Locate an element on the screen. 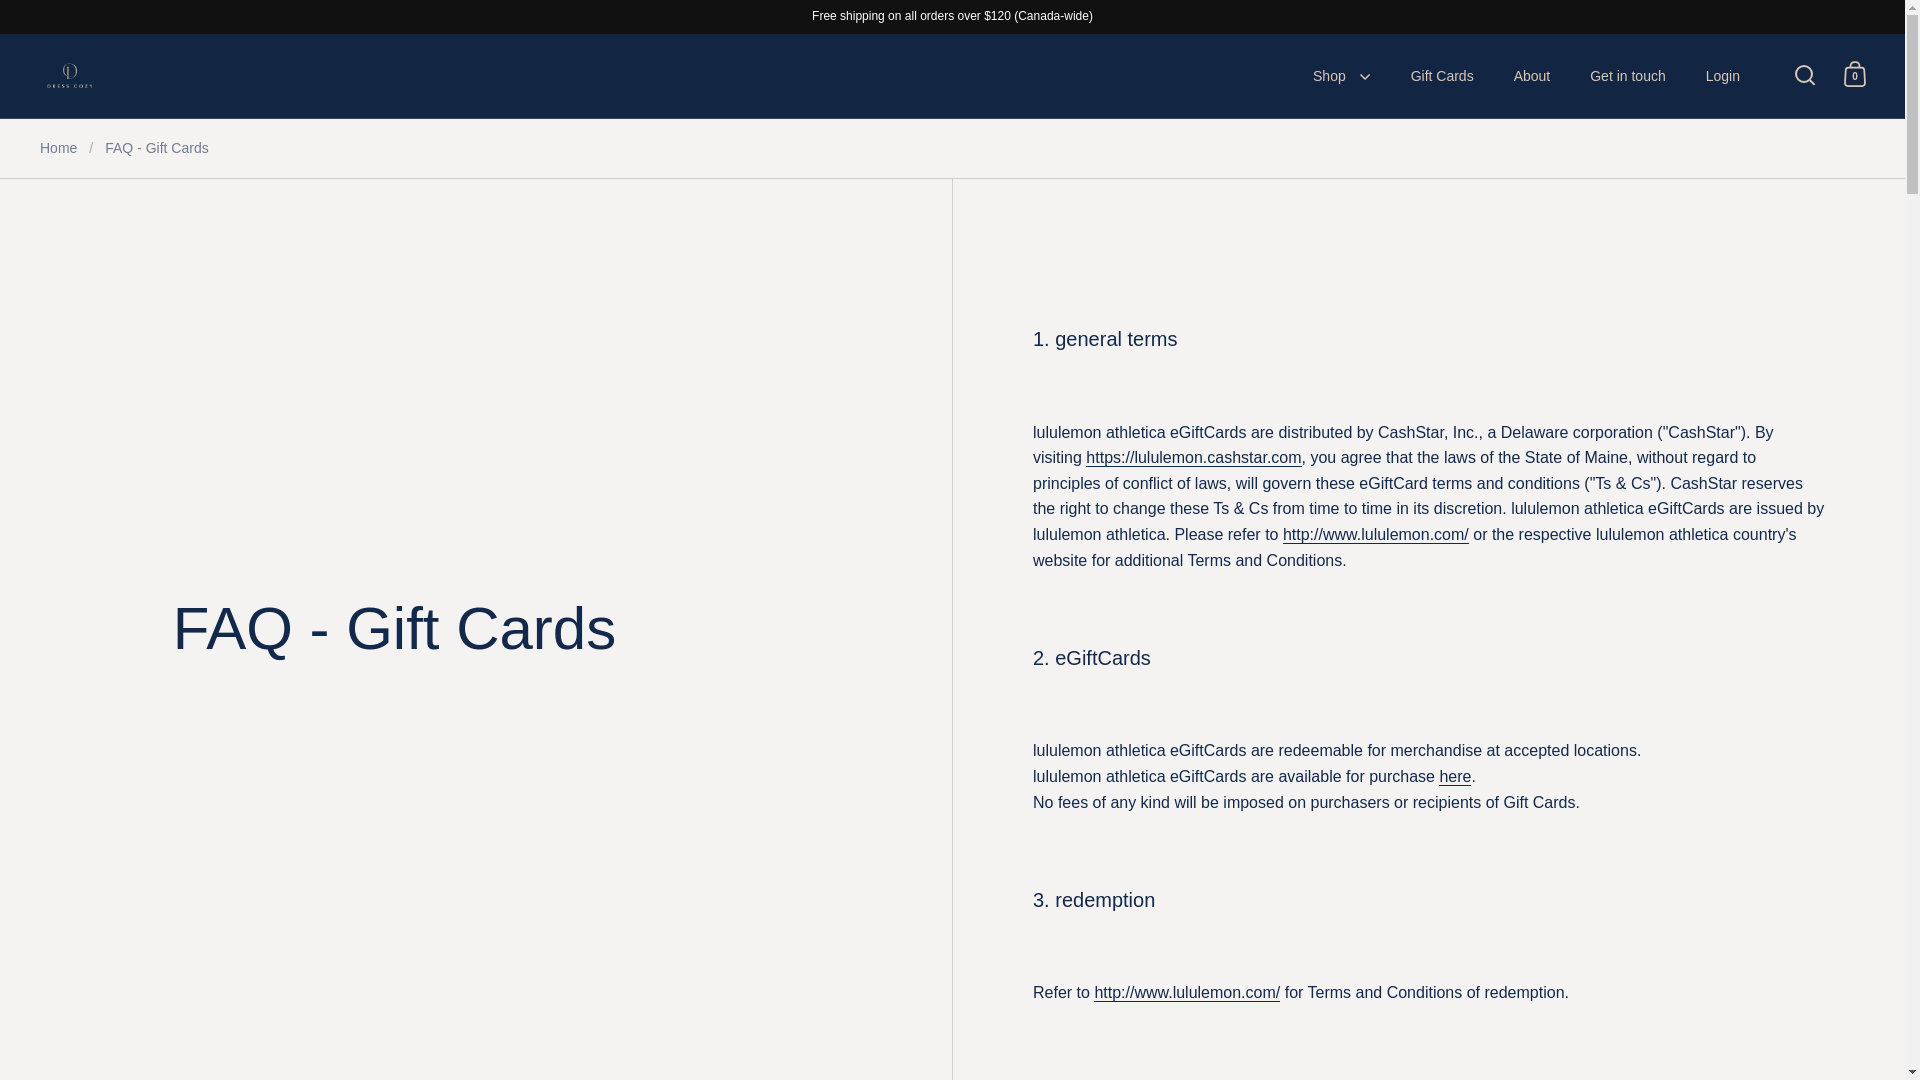  Login is located at coordinates (1722, 76).